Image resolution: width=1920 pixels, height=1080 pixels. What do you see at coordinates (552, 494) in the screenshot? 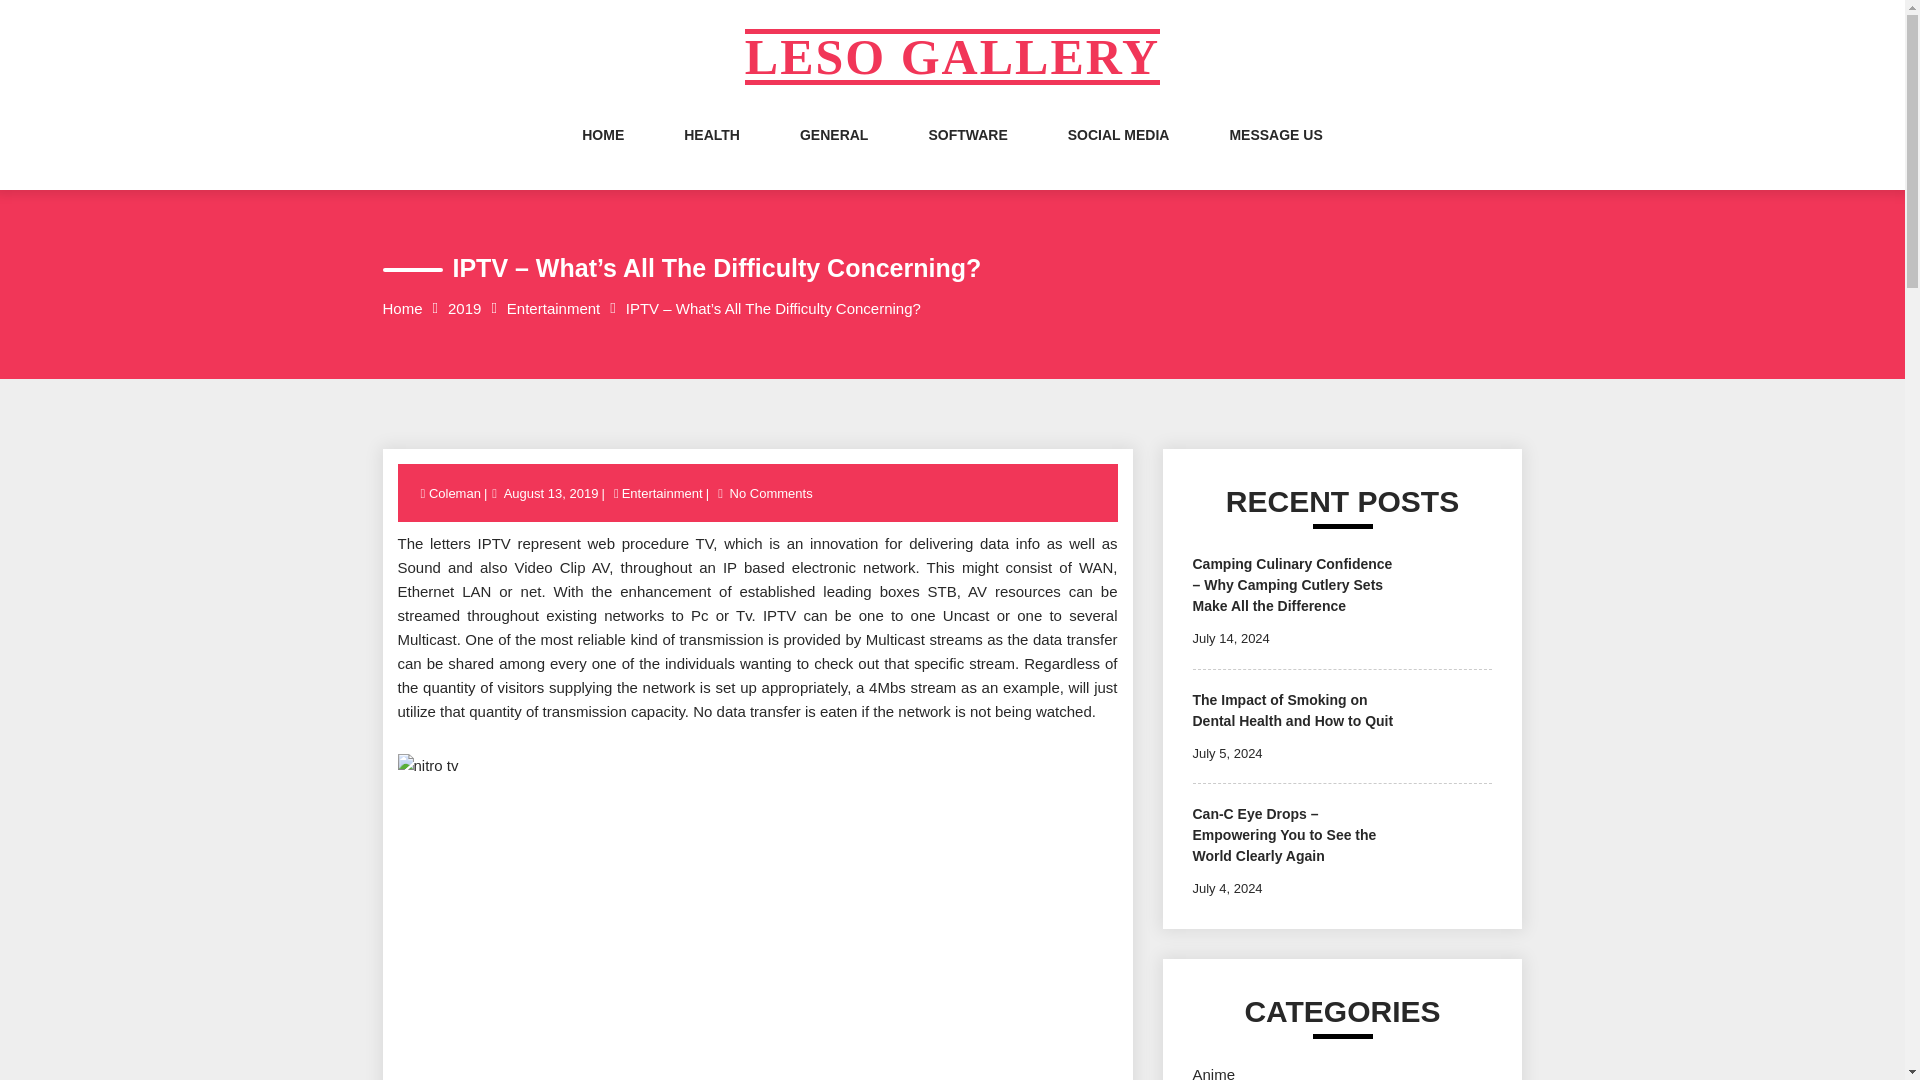
I see `August 13, 2019` at bounding box center [552, 494].